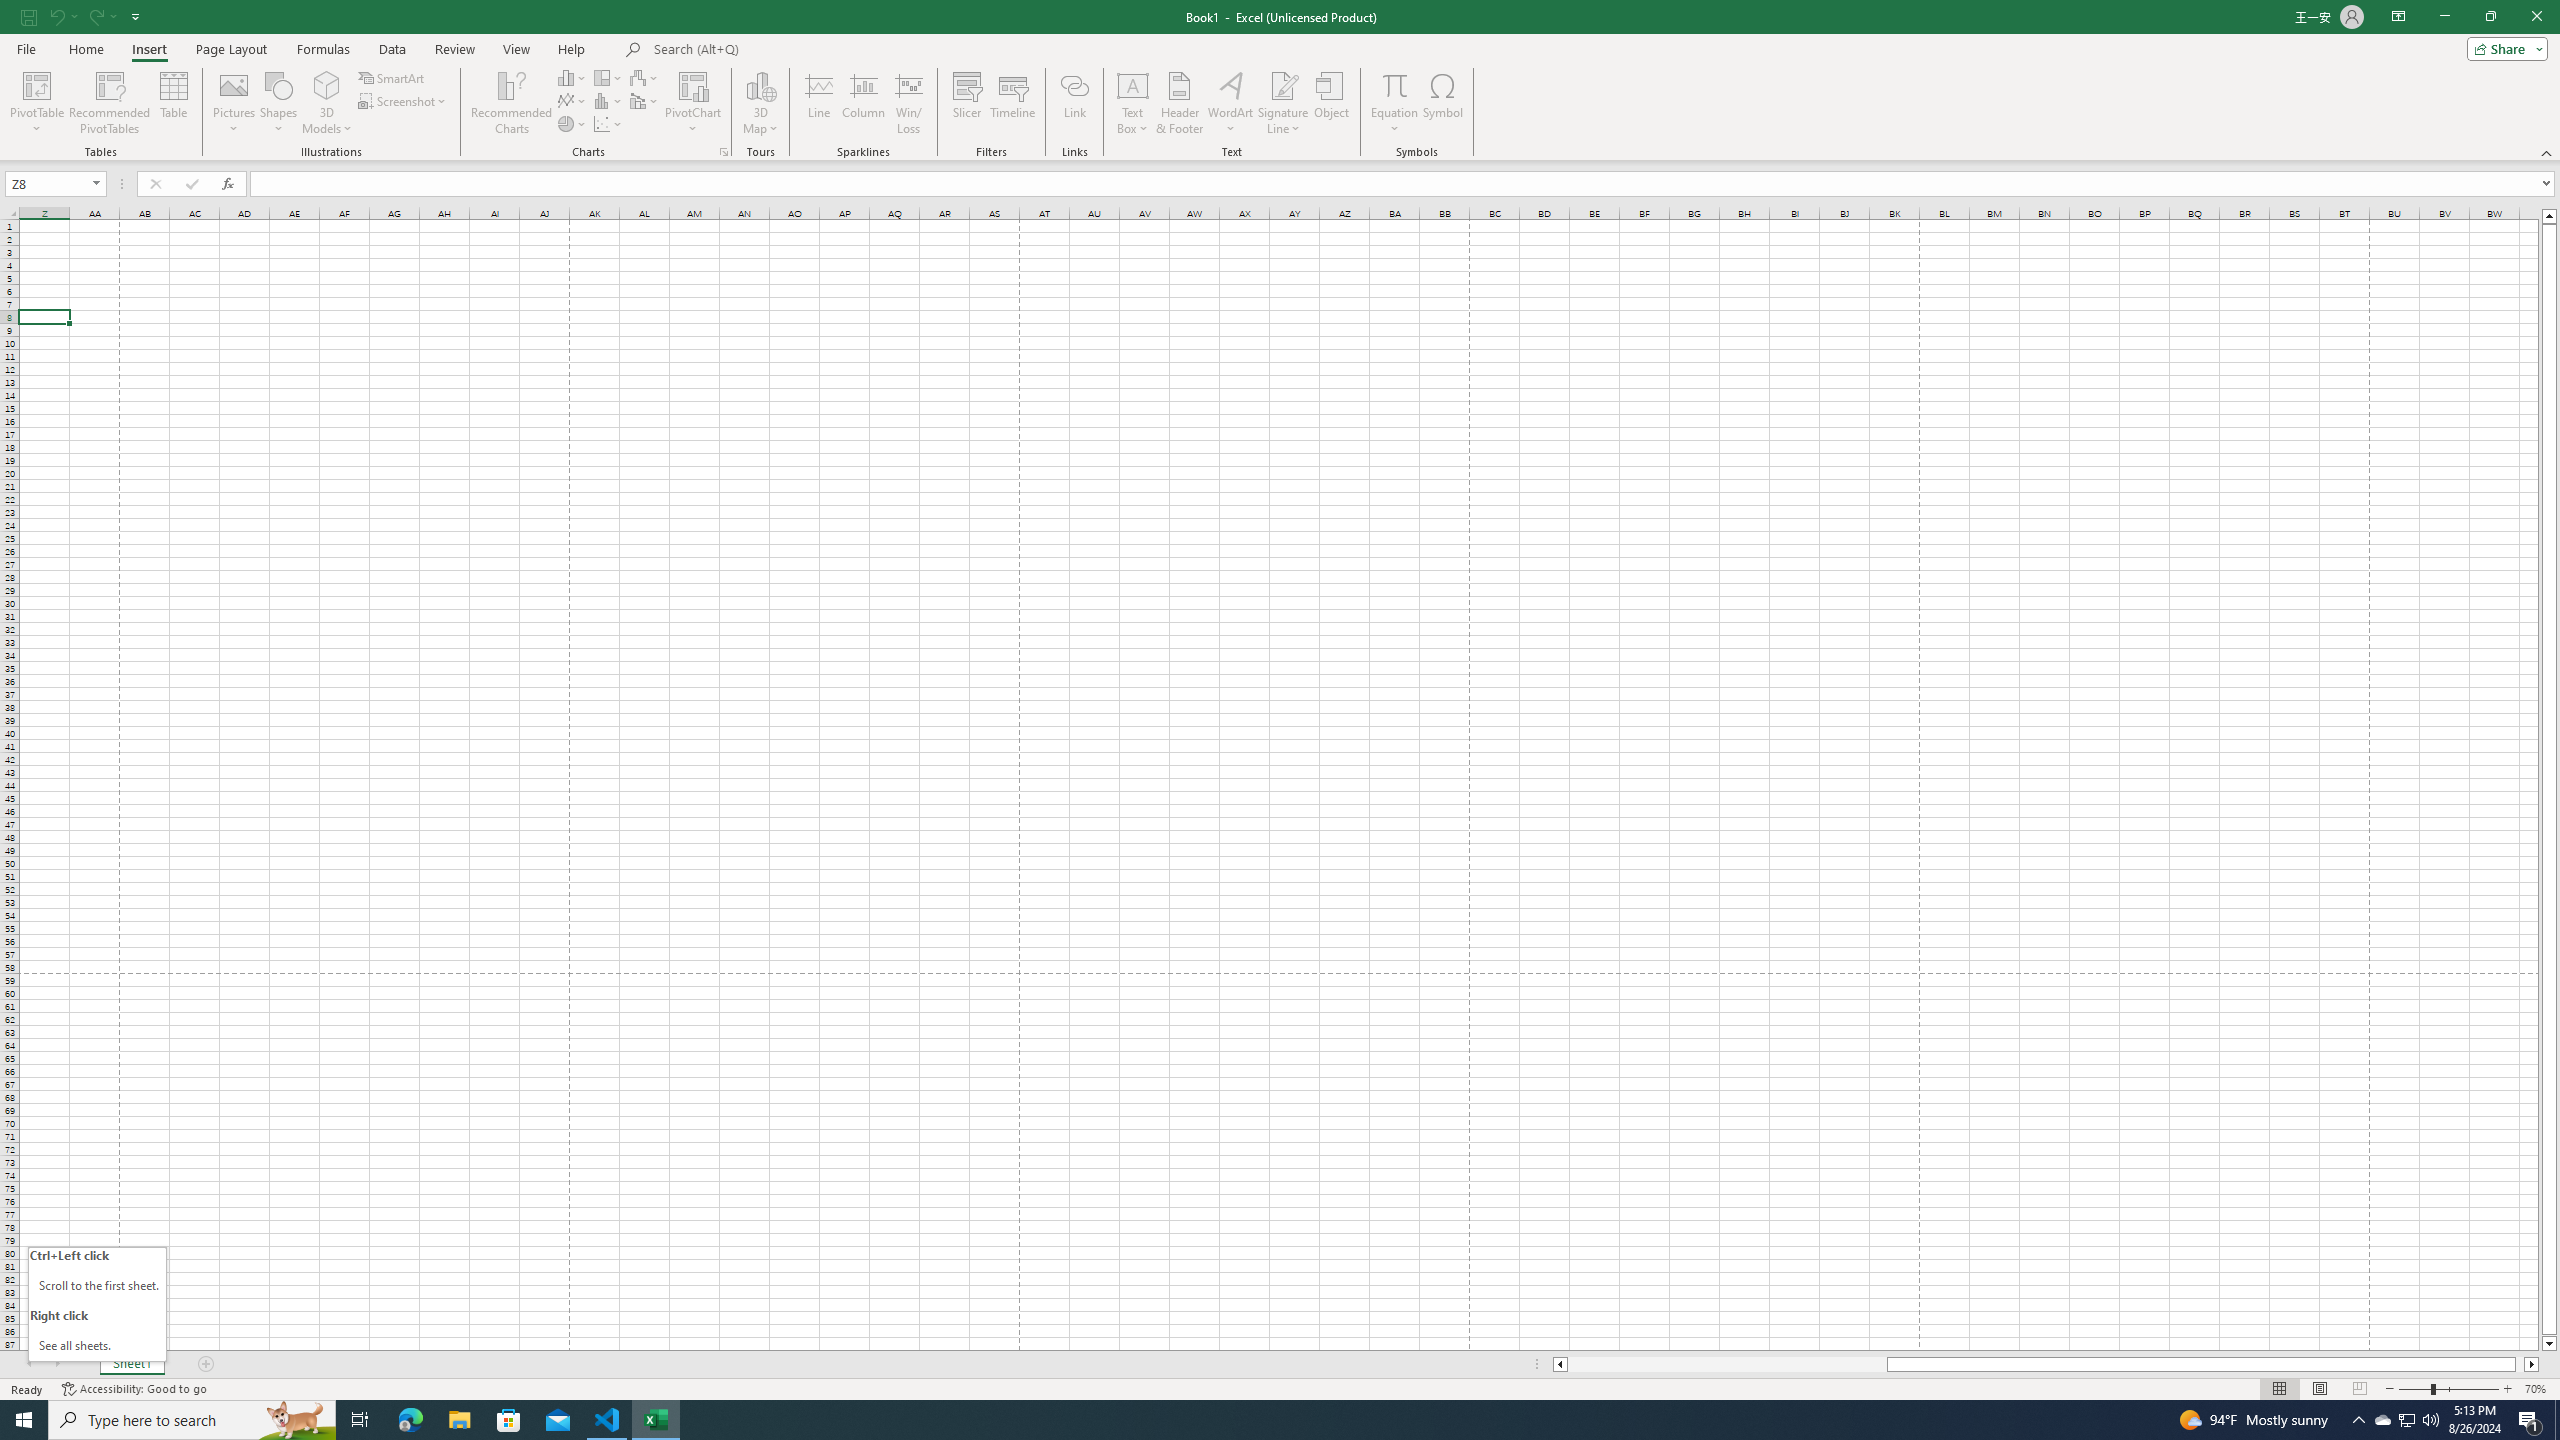 Image resolution: width=2560 pixels, height=1440 pixels. What do you see at coordinates (404, 100) in the screenshot?
I see `Screenshot` at bounding box center [404, 100].